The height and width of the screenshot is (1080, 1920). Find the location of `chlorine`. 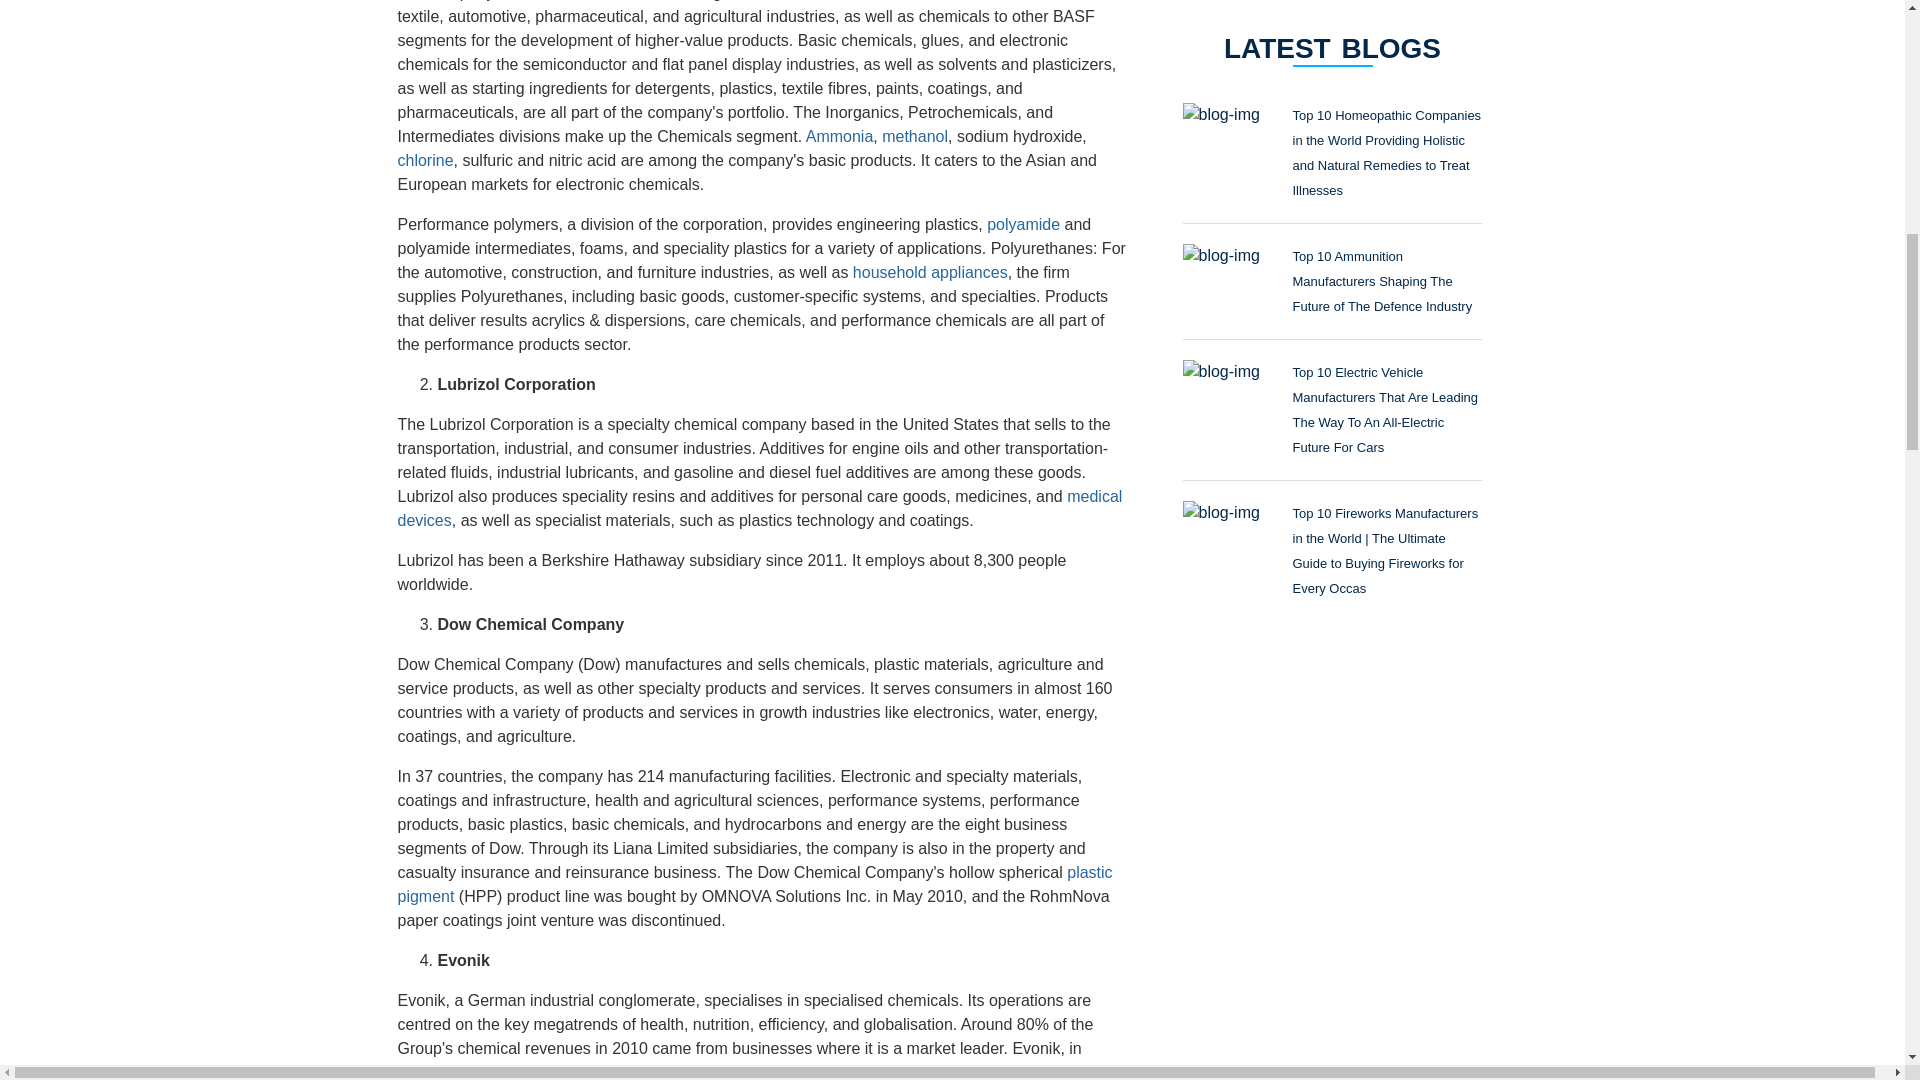

chlorine is located at coordinates (425, 160).